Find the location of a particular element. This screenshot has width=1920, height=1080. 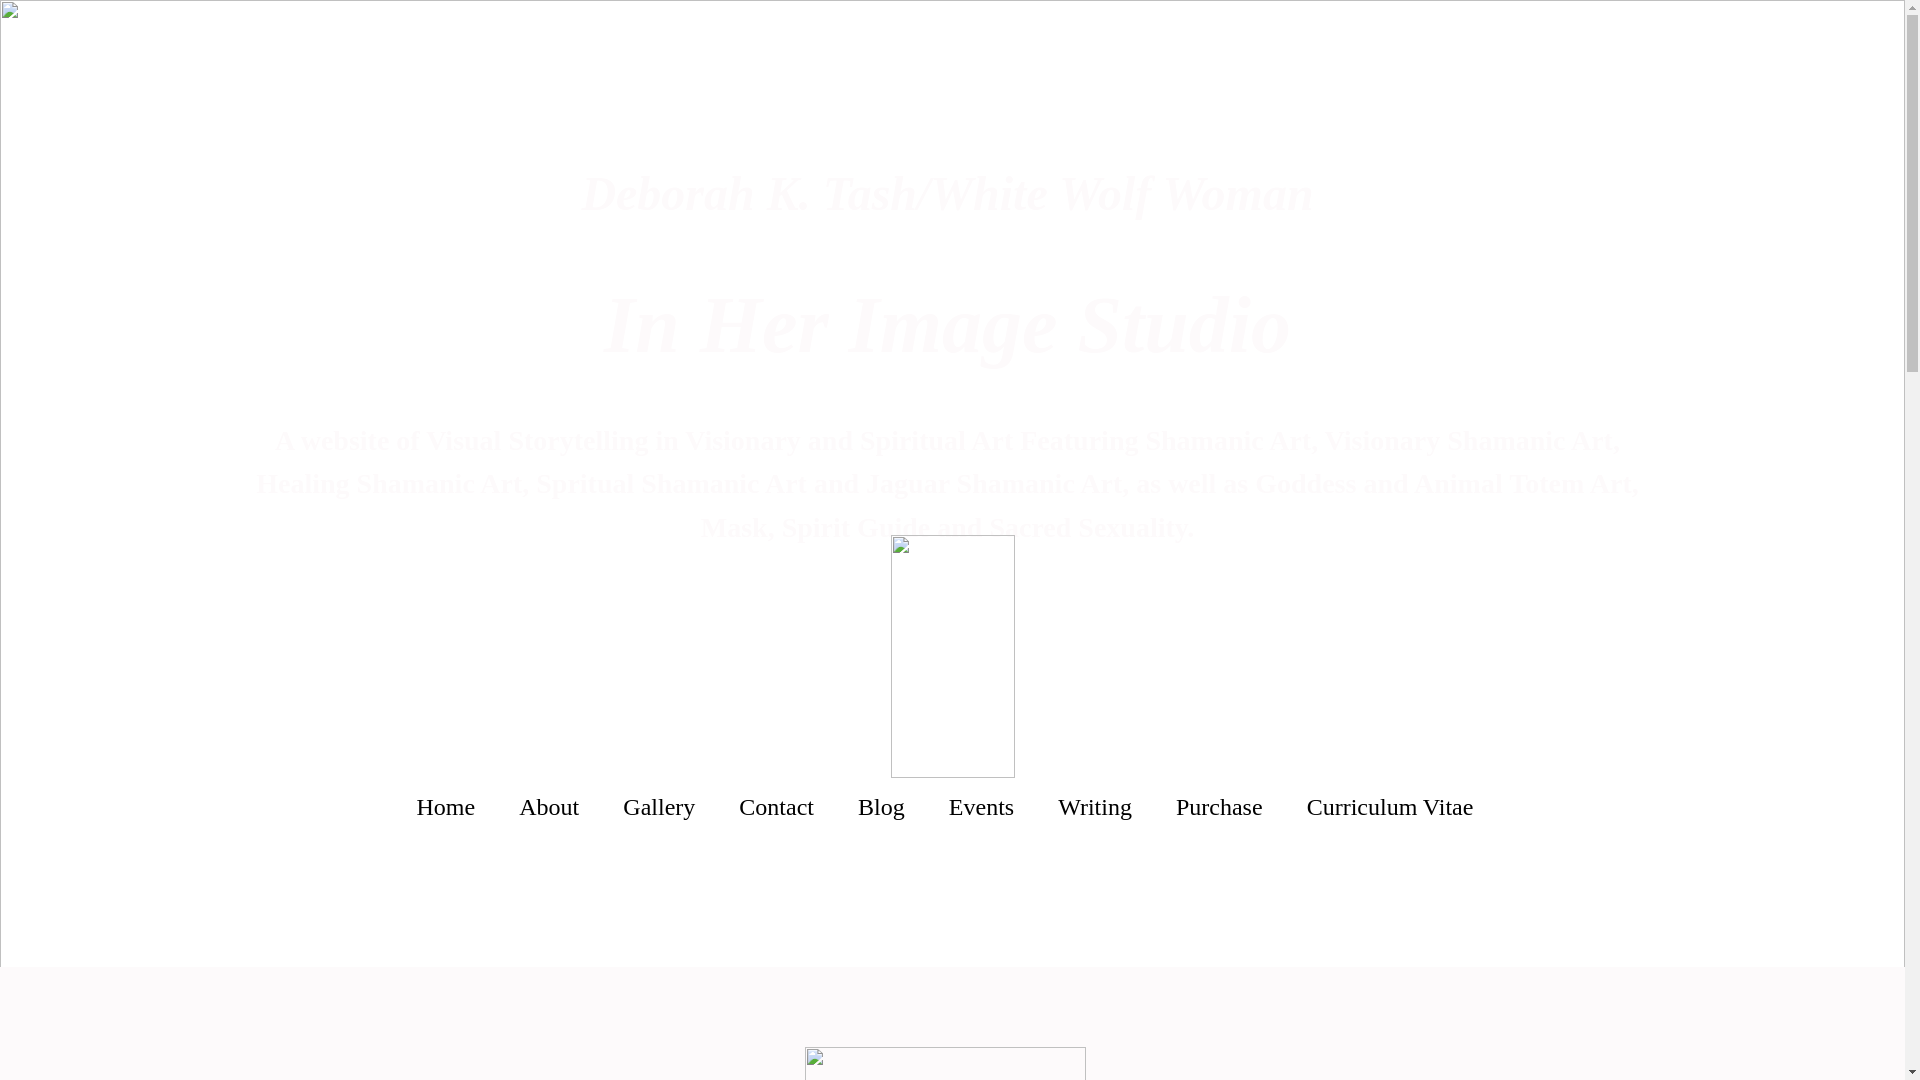

Writing is located at coordinates (1094, 808).